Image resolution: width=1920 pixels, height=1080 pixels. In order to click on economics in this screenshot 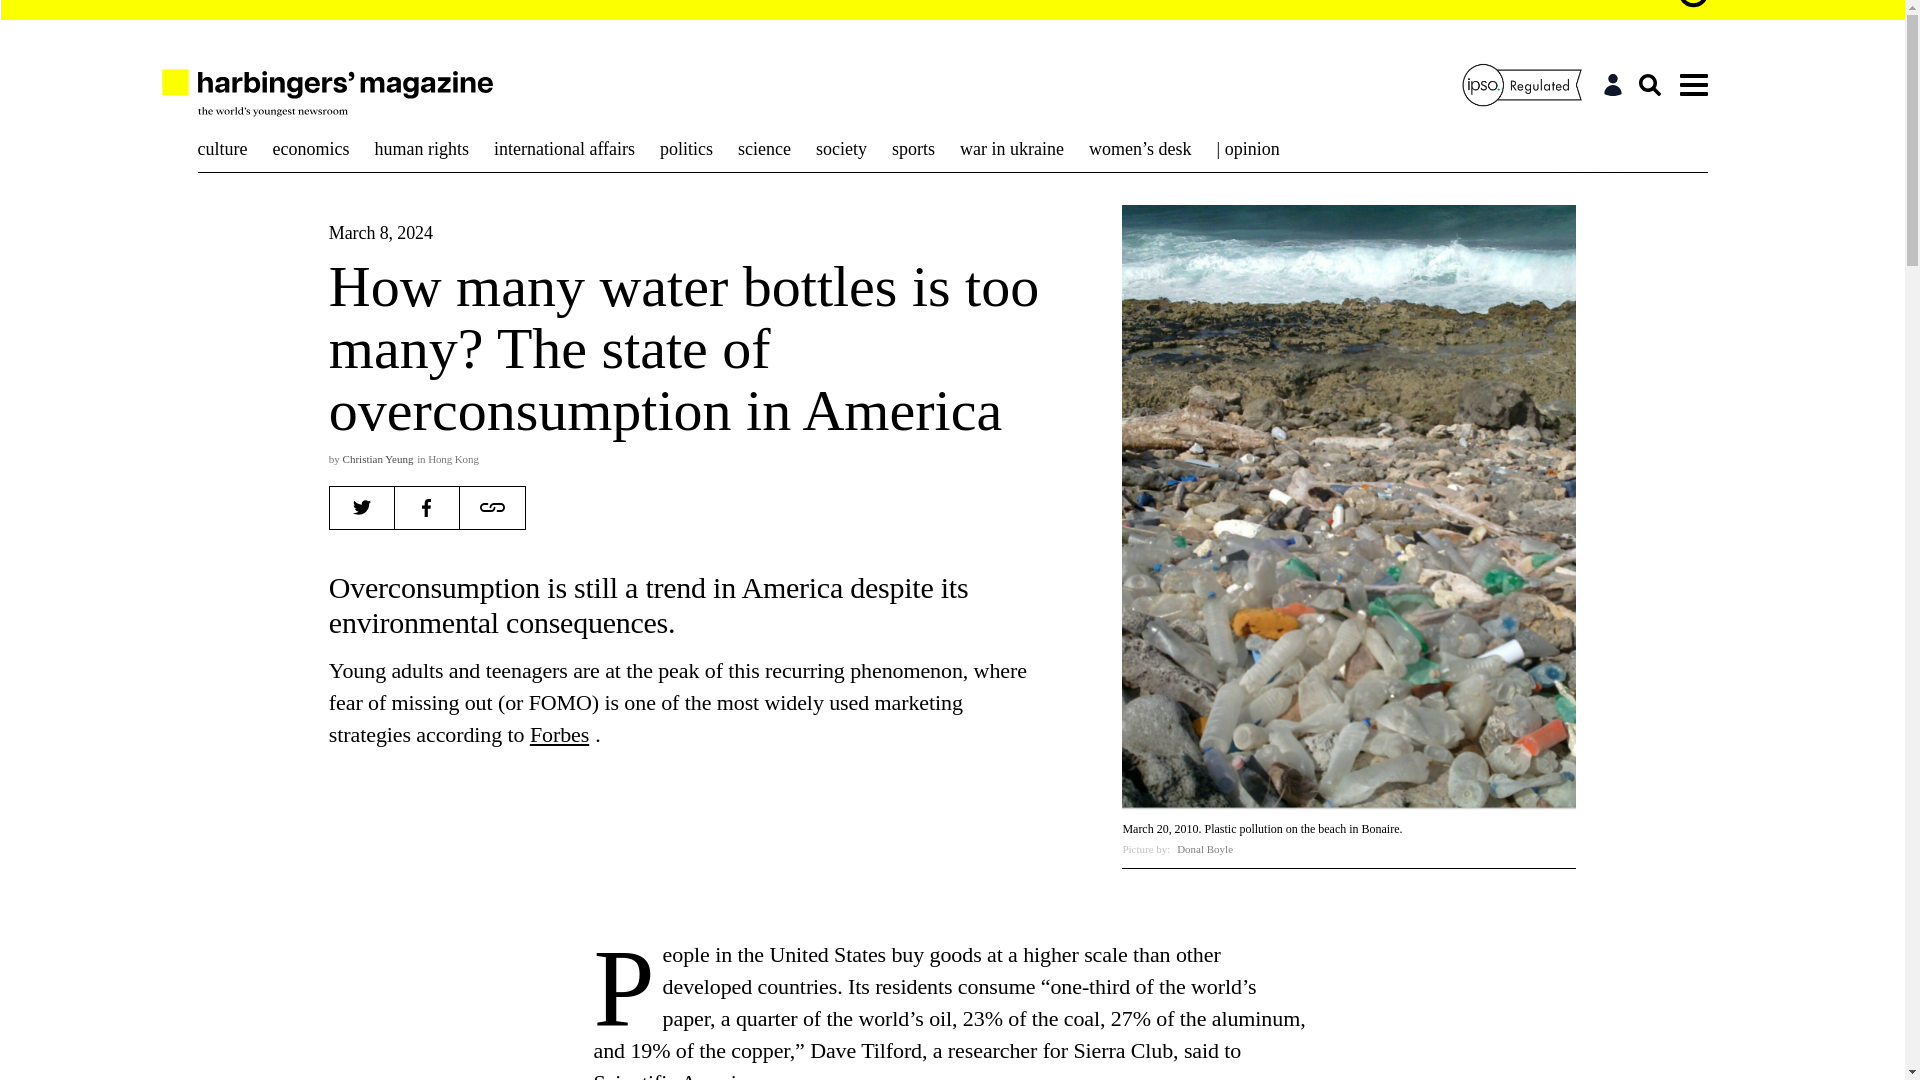, I will do `click(310, 148)`.